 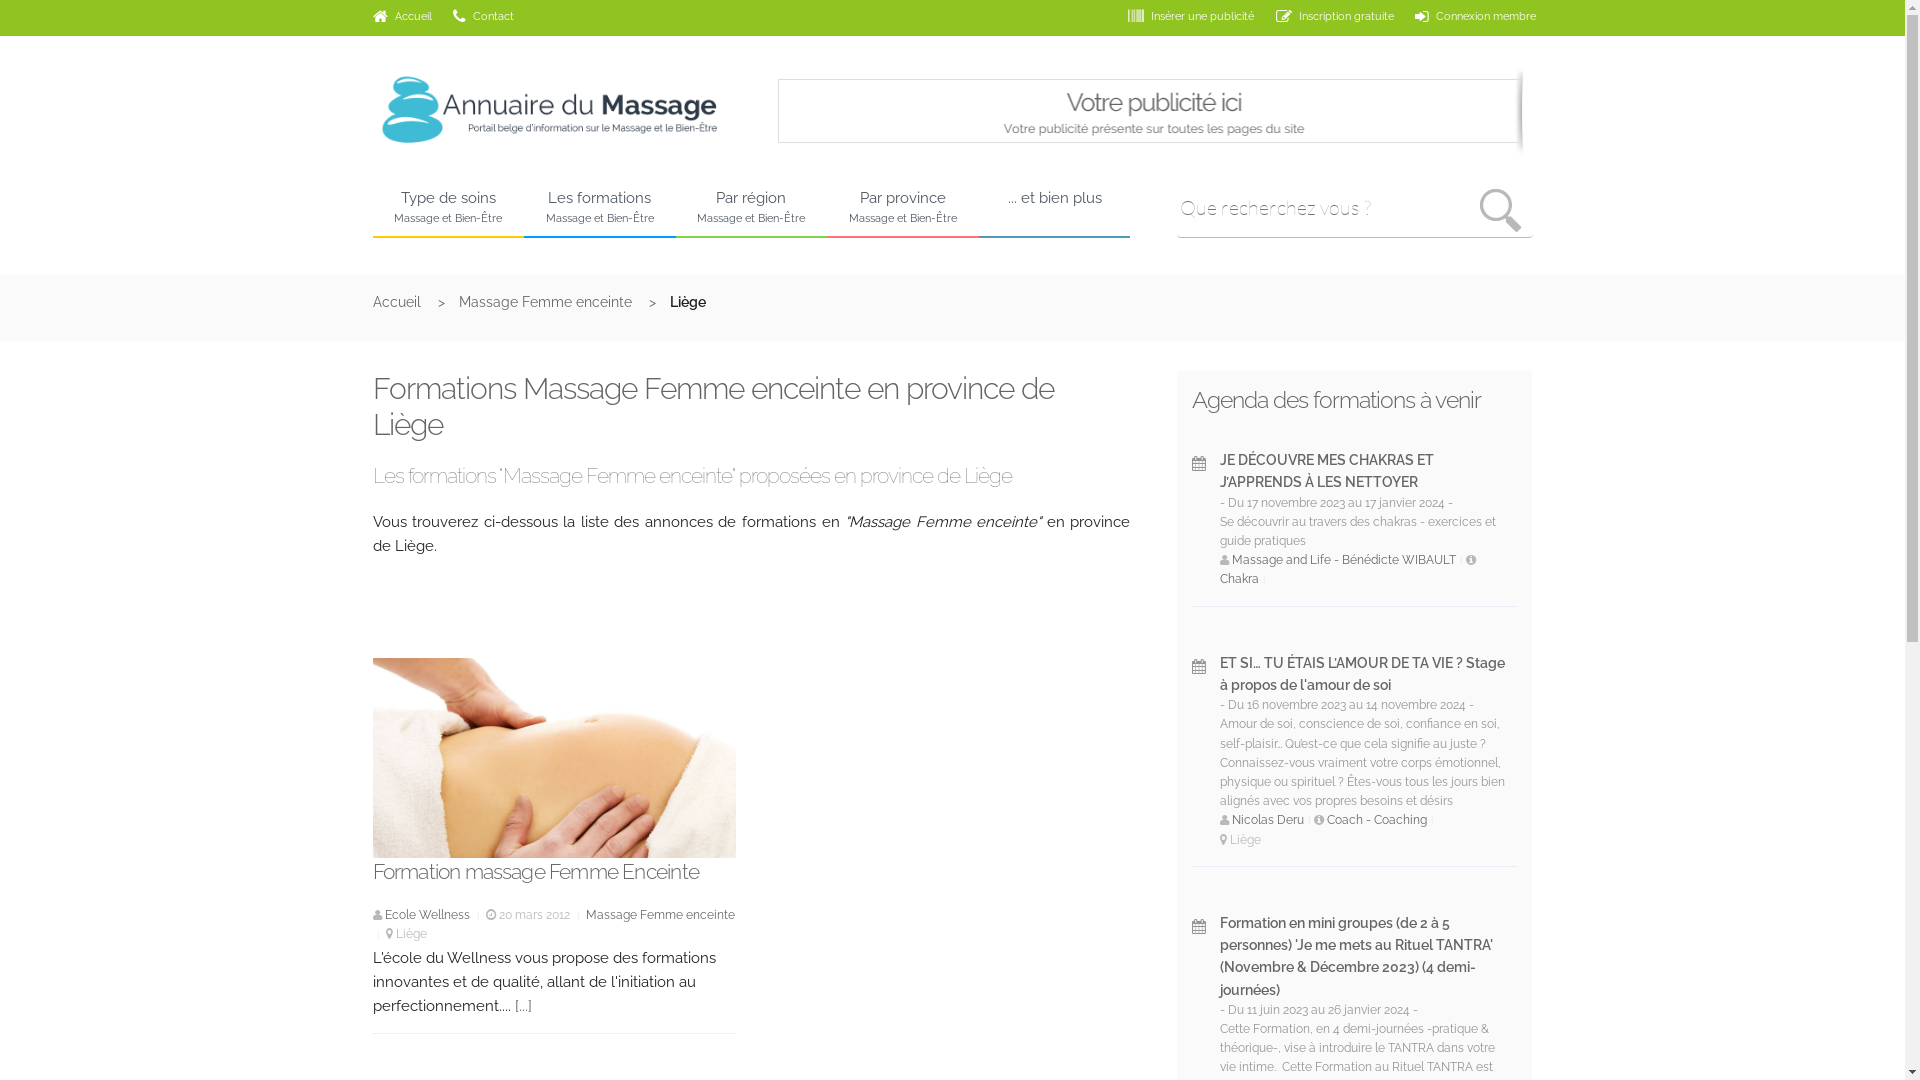 I want to click on [...], so click(x=522, y=1006).